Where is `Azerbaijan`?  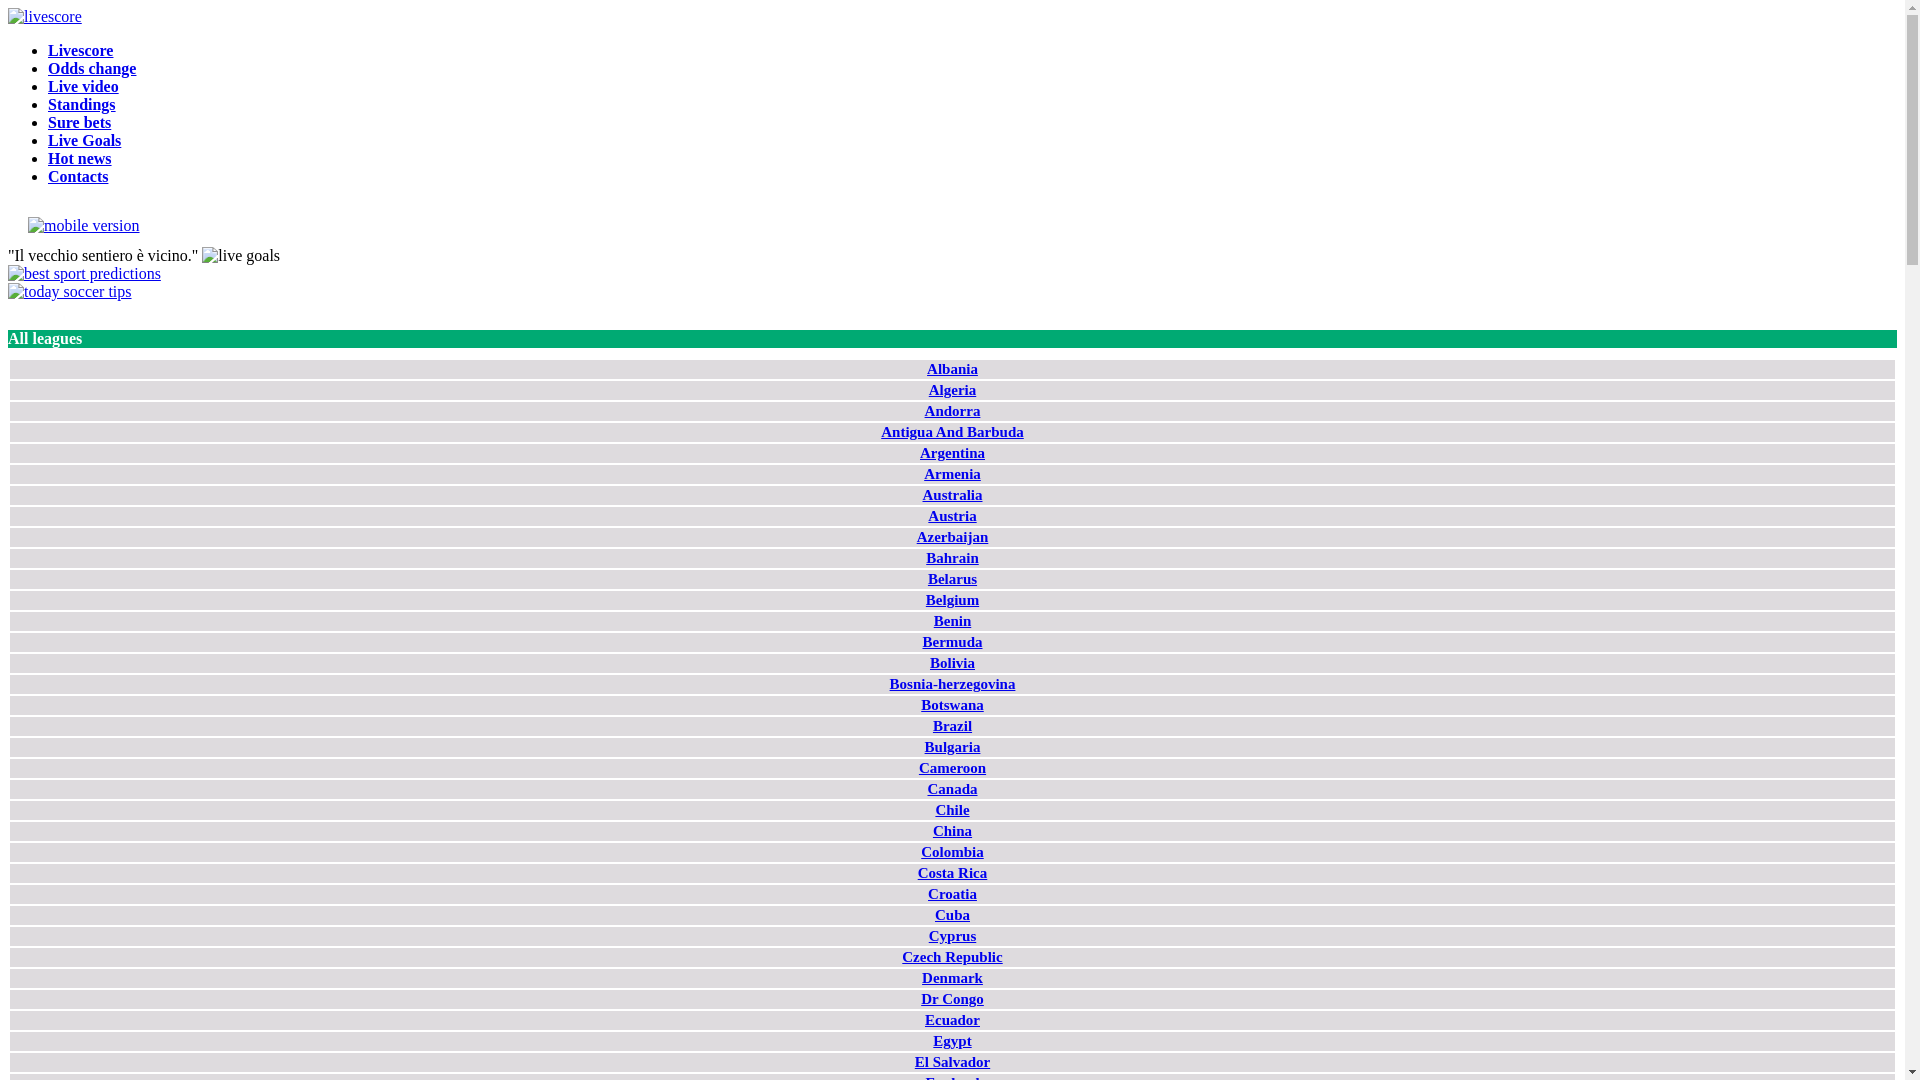
Azerbaijan is located at coordinates (953, 537).